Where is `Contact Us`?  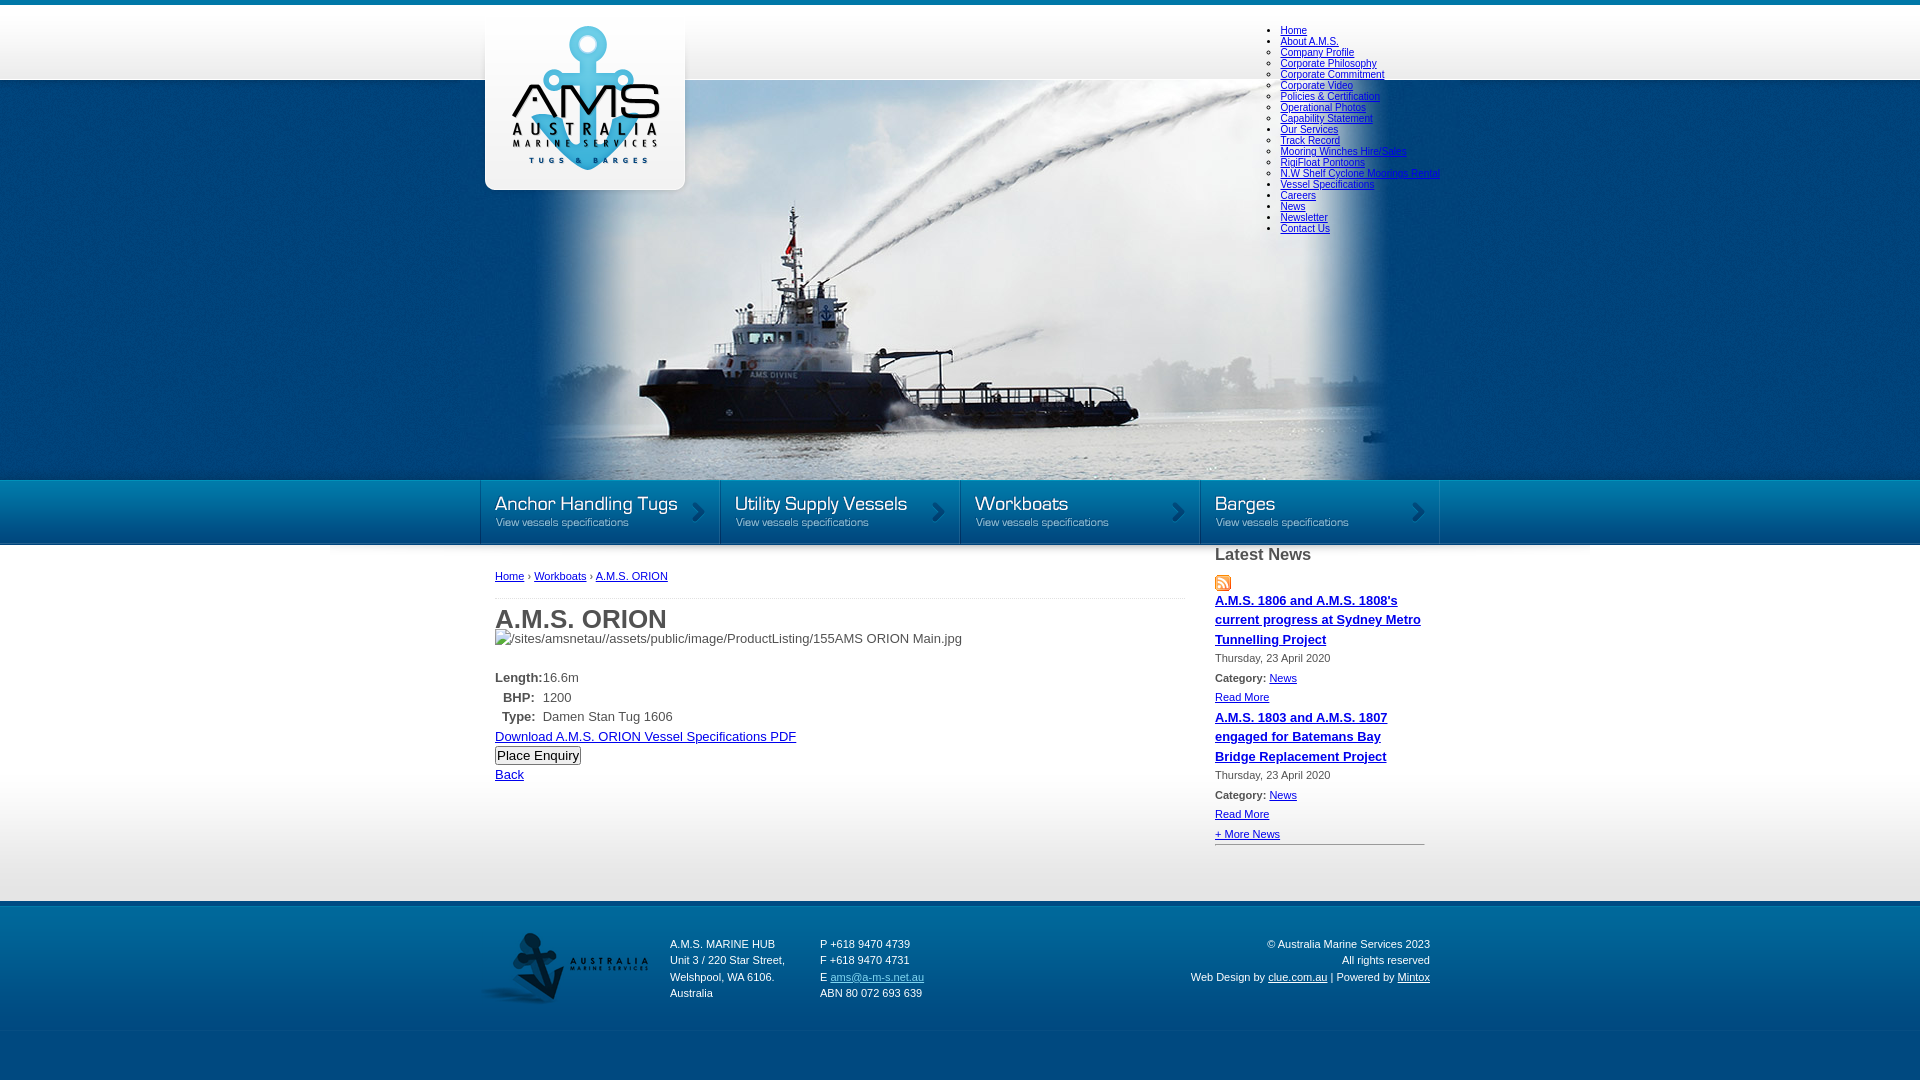 Contact Us is located at coordinates (1304, 228).